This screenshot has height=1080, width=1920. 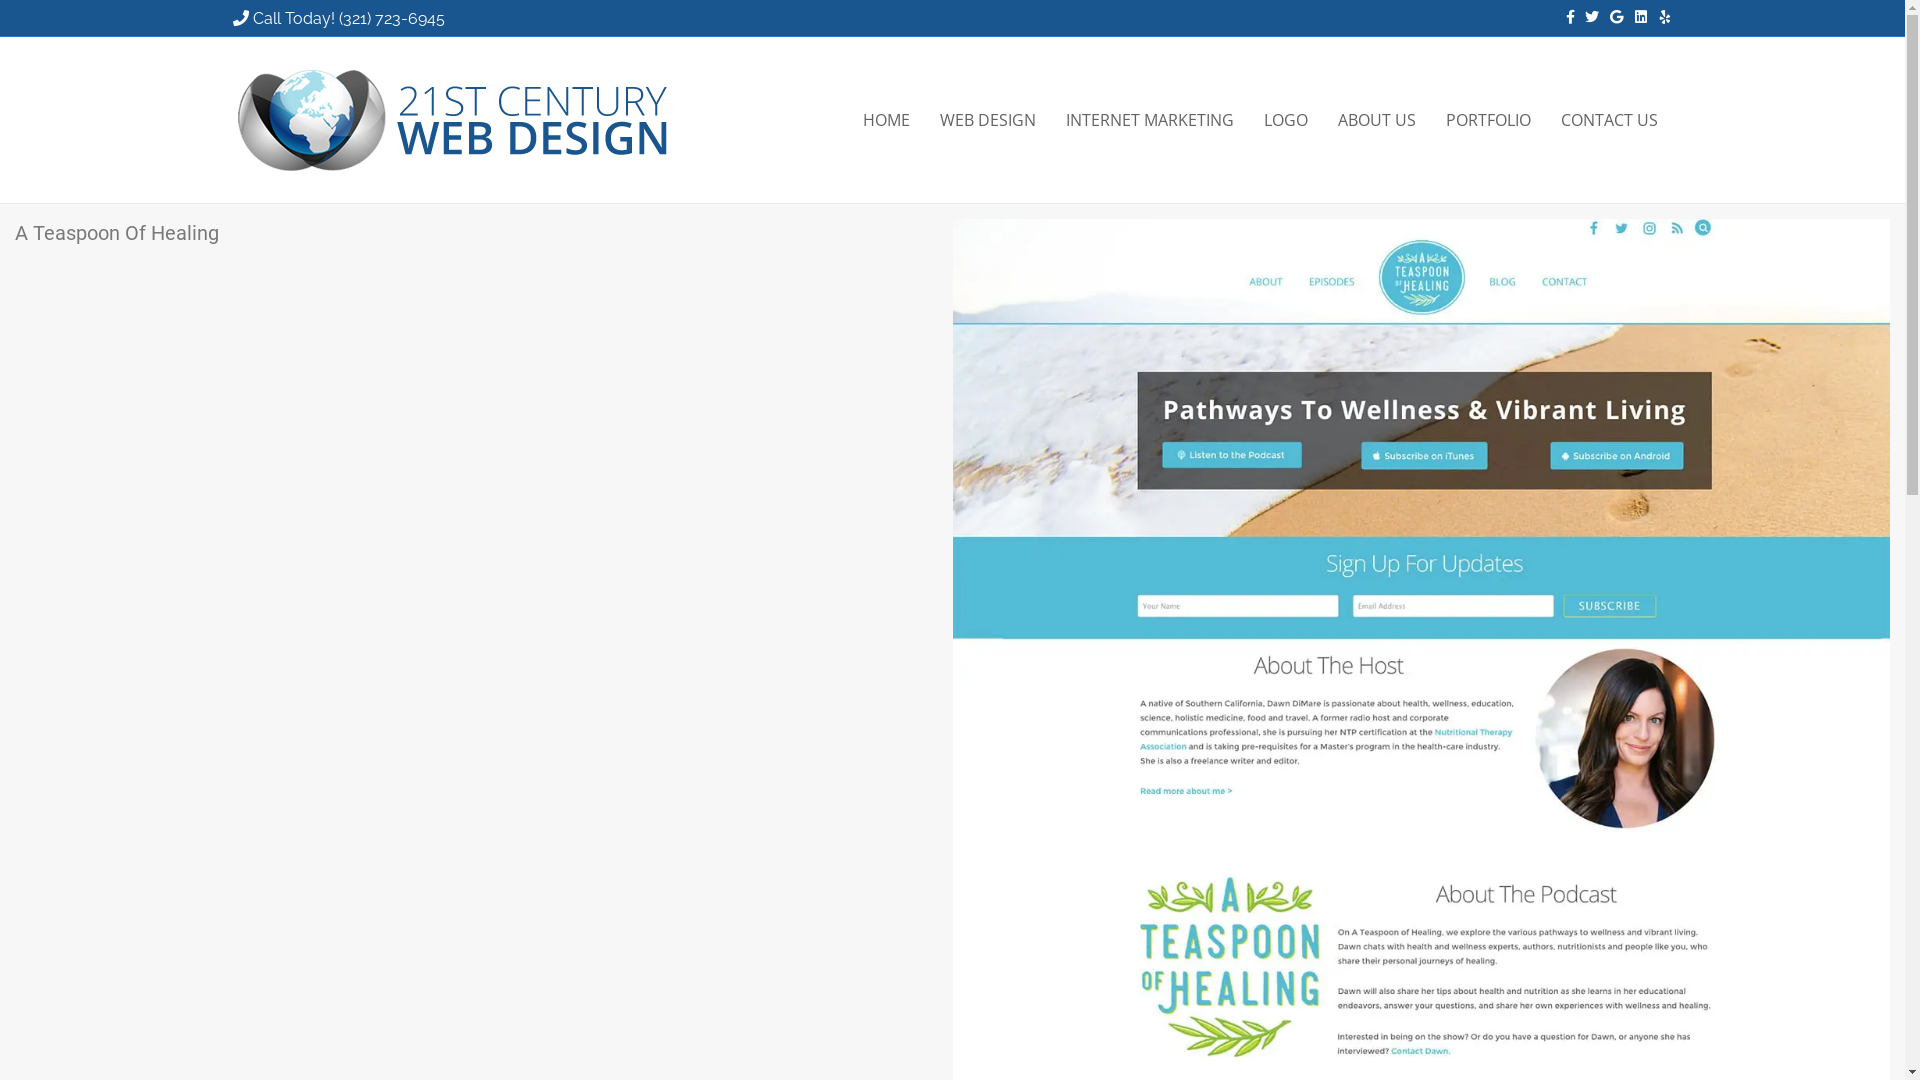 What do you see at coordinates (1658, 16) in the screenshot?
I see `Yelp` at bounding box center [1658, 16].